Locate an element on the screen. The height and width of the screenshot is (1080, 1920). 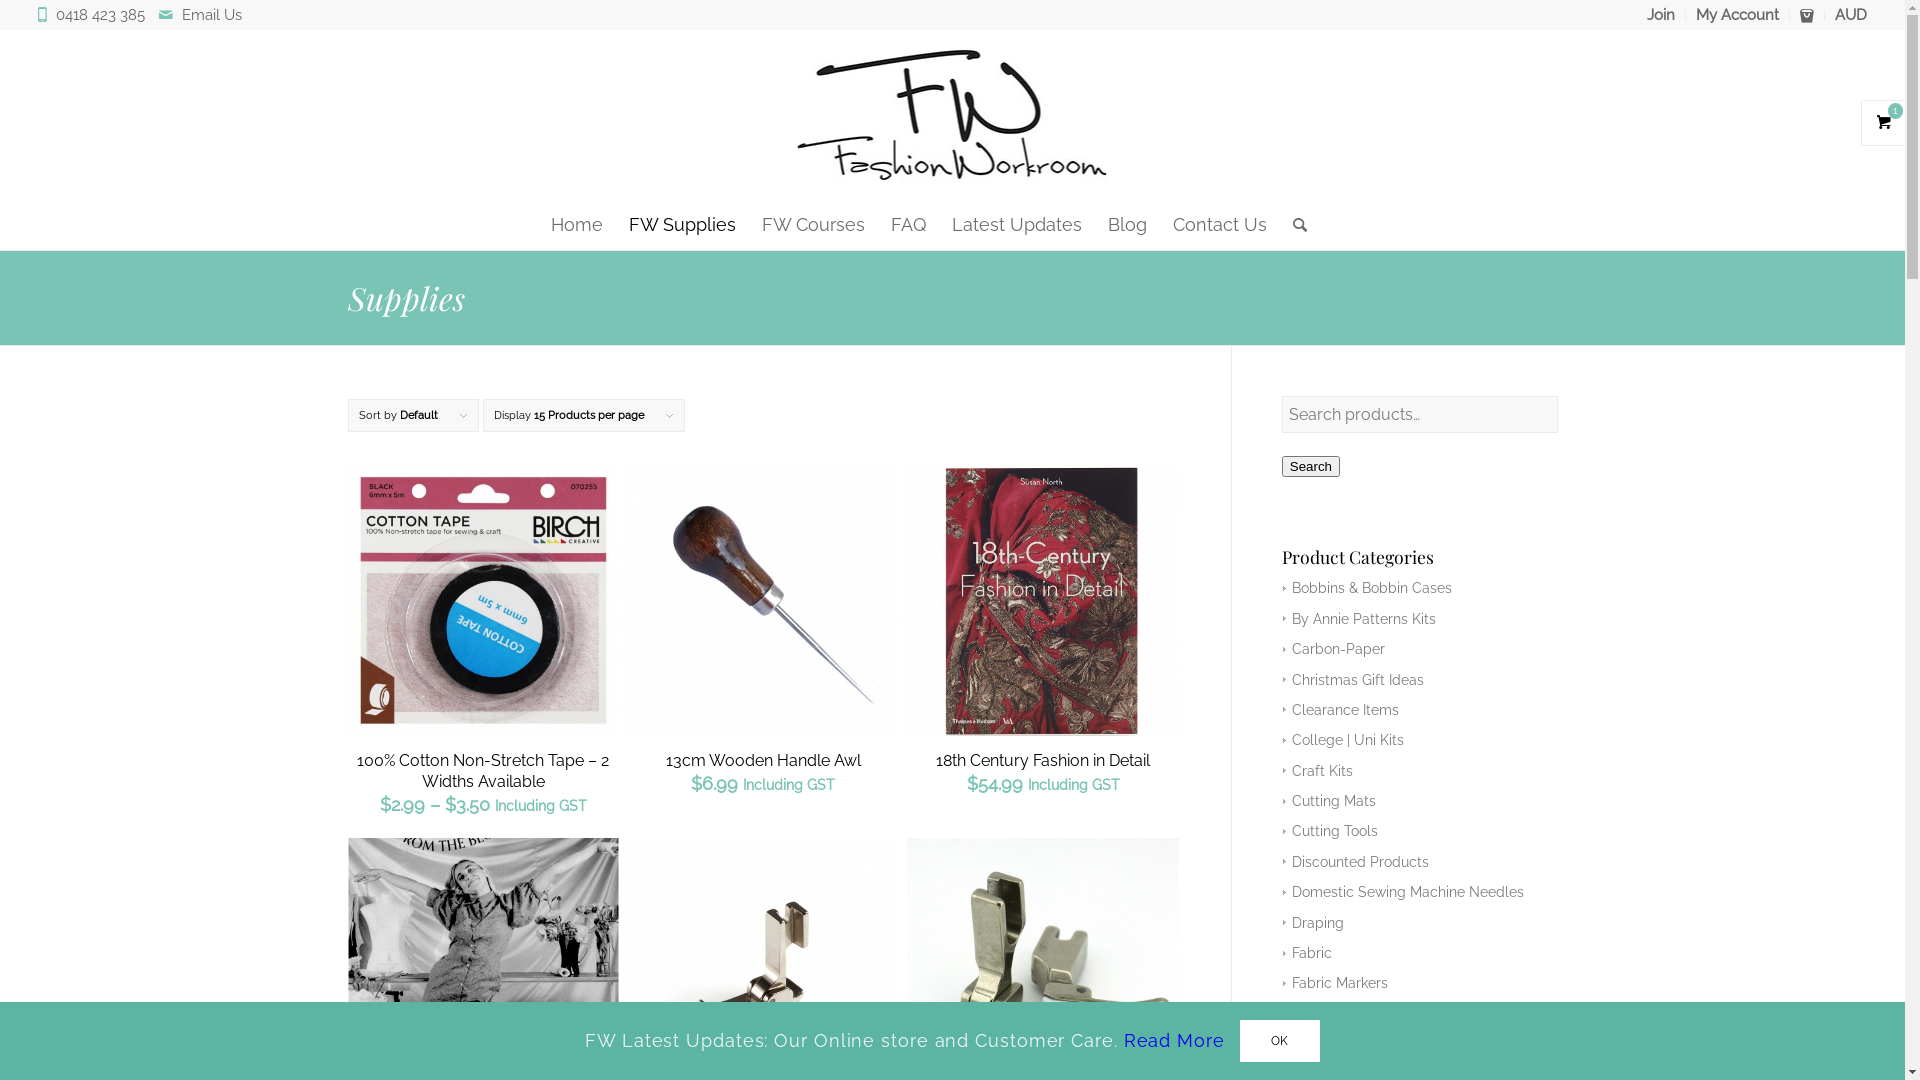
FW Courses is located at coordinates (814, 225).